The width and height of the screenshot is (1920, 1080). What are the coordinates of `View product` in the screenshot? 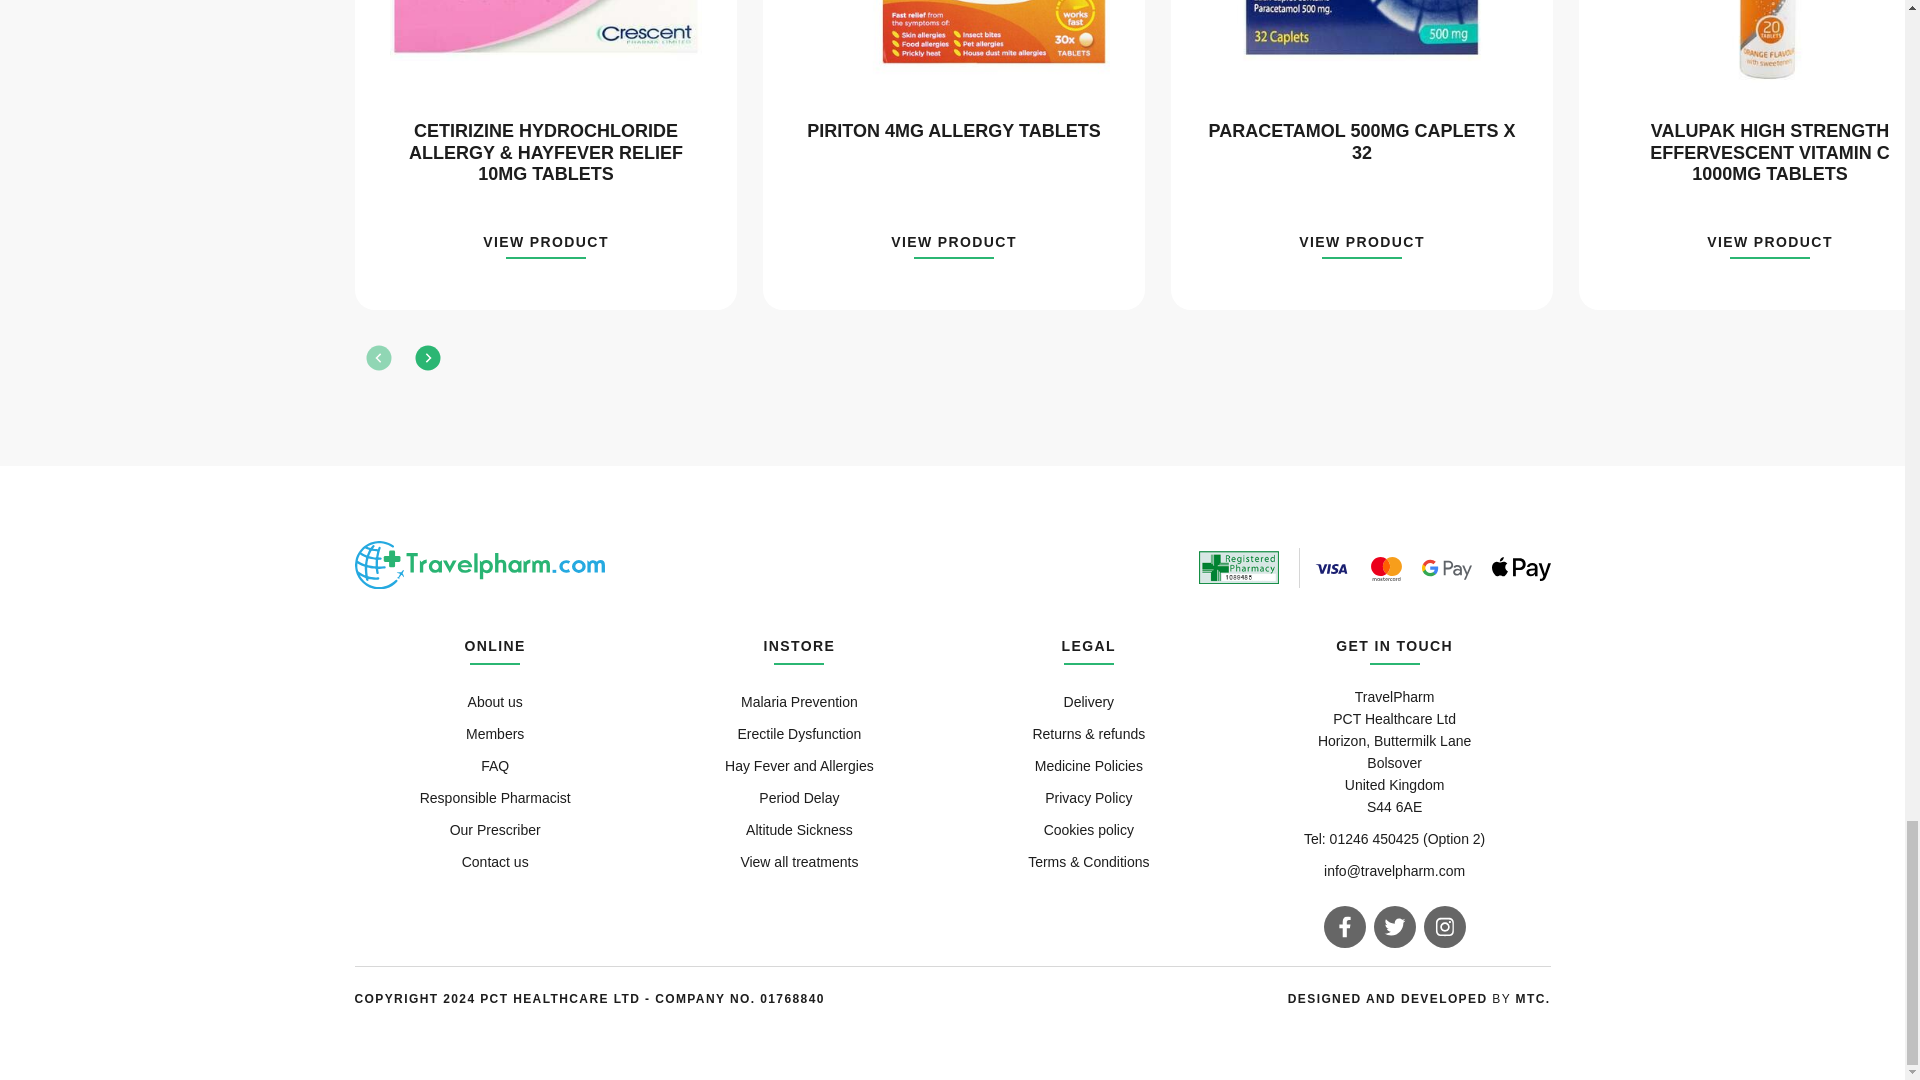 It's located at (546, 246).